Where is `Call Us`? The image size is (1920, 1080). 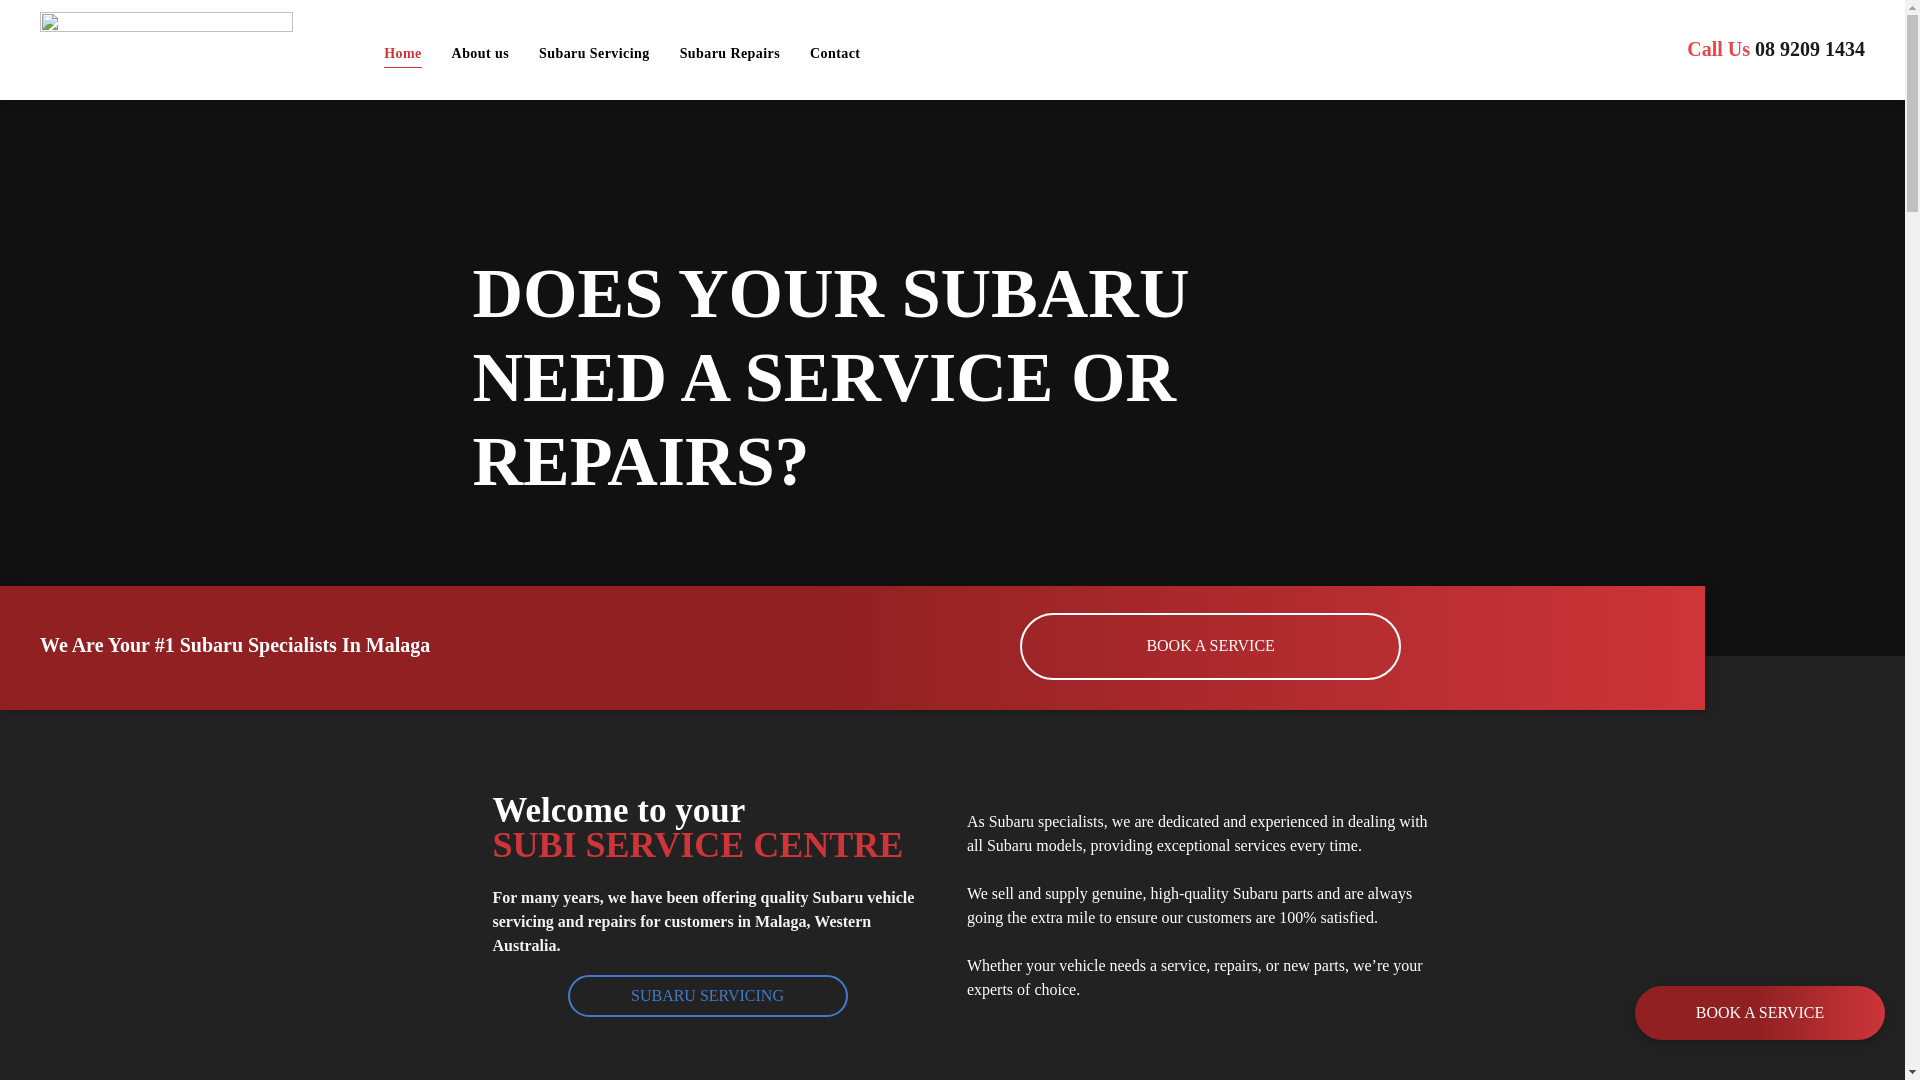 Call Us is located at coordinates (1718, 49).